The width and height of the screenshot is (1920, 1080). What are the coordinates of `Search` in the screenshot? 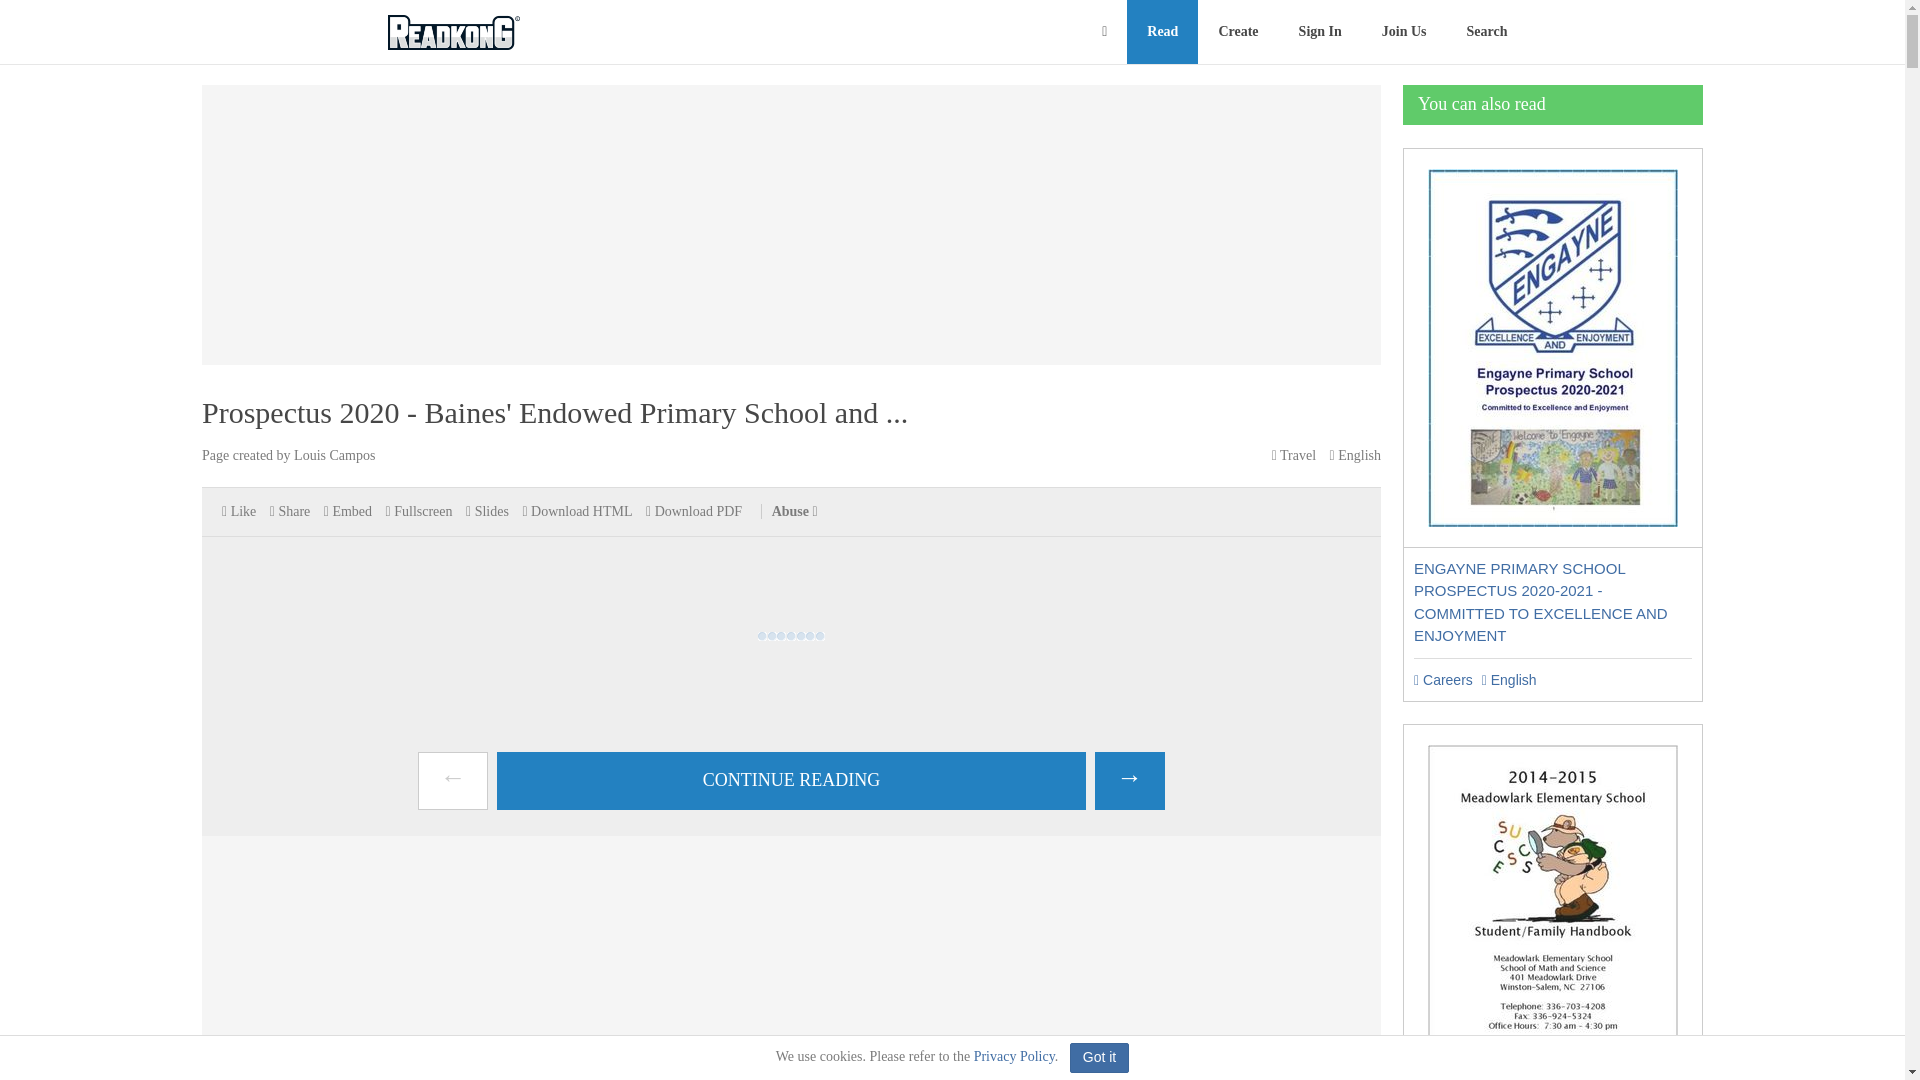 It's located at (1488, 32).